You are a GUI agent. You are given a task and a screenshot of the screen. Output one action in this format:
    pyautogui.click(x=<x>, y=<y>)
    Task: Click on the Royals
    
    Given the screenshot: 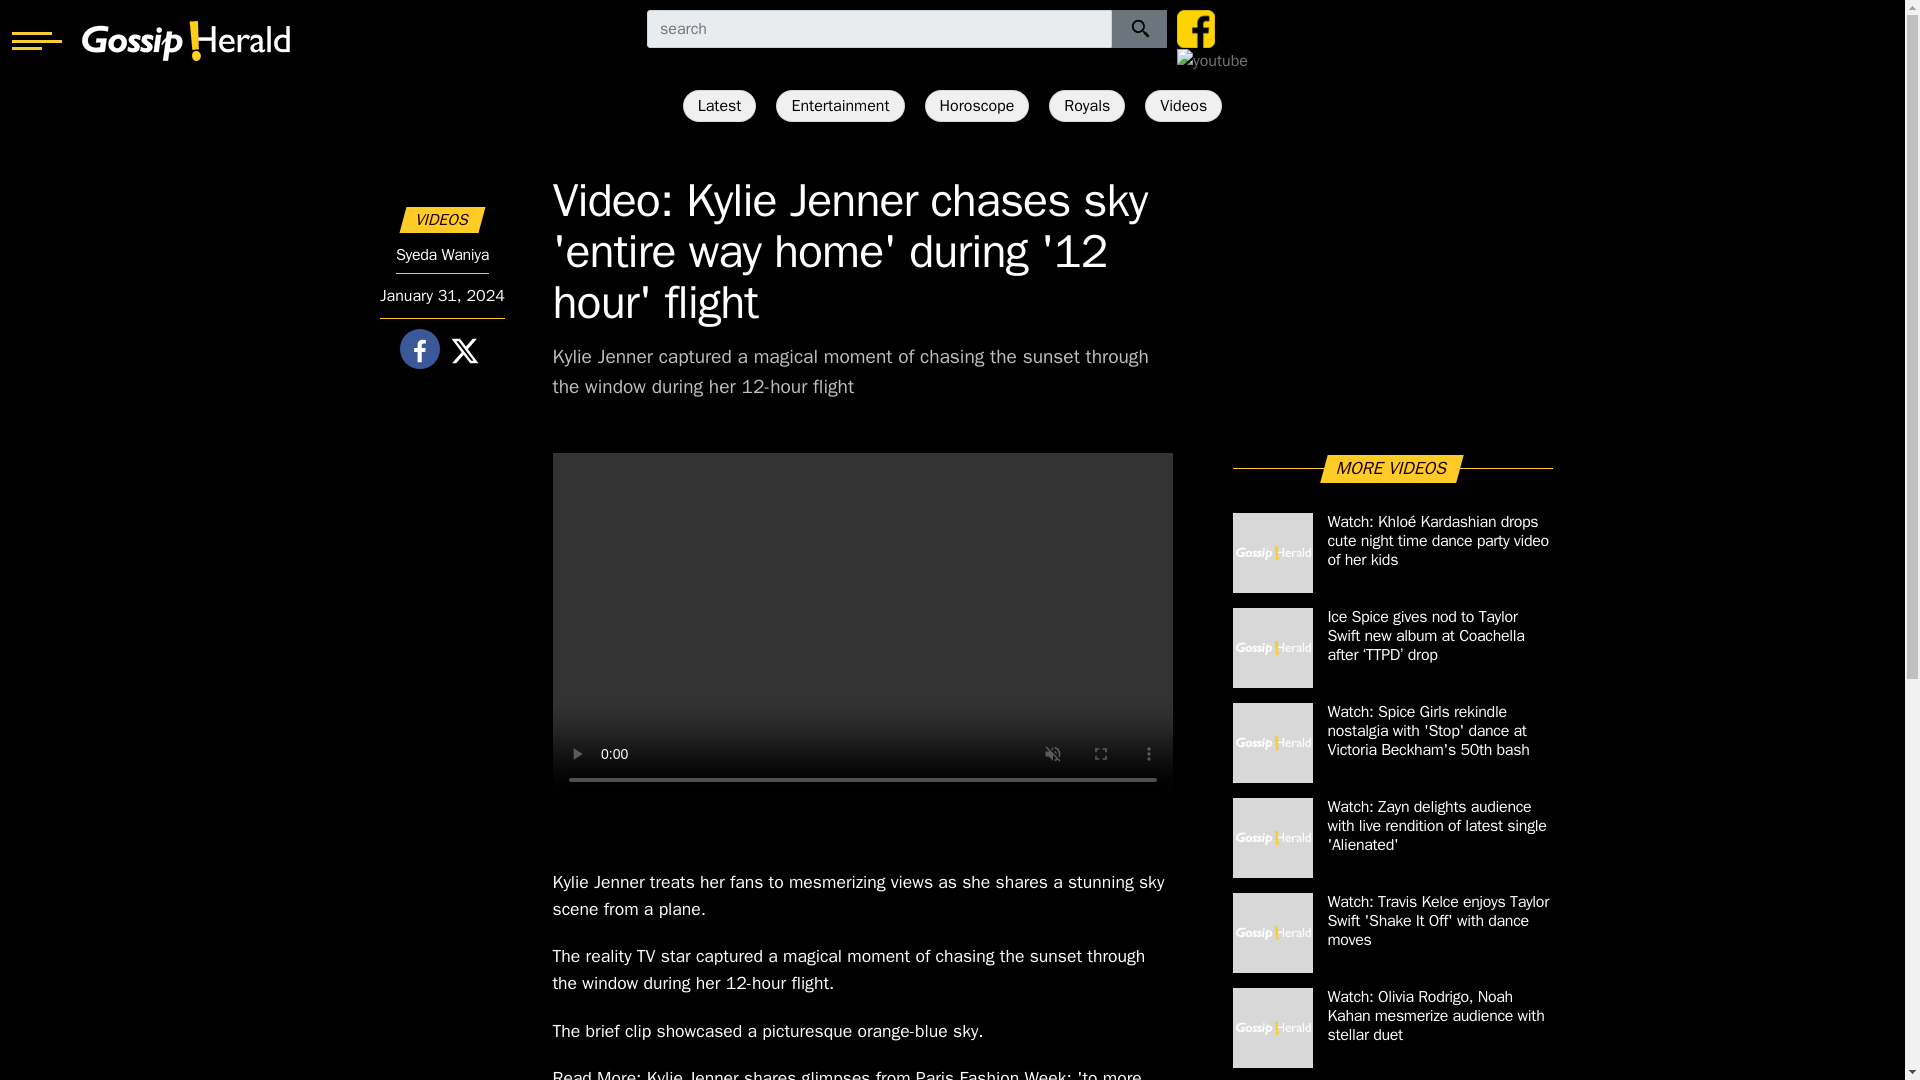 What is the action you would take?
    pyautogui.click(x=1086, y=106)
    